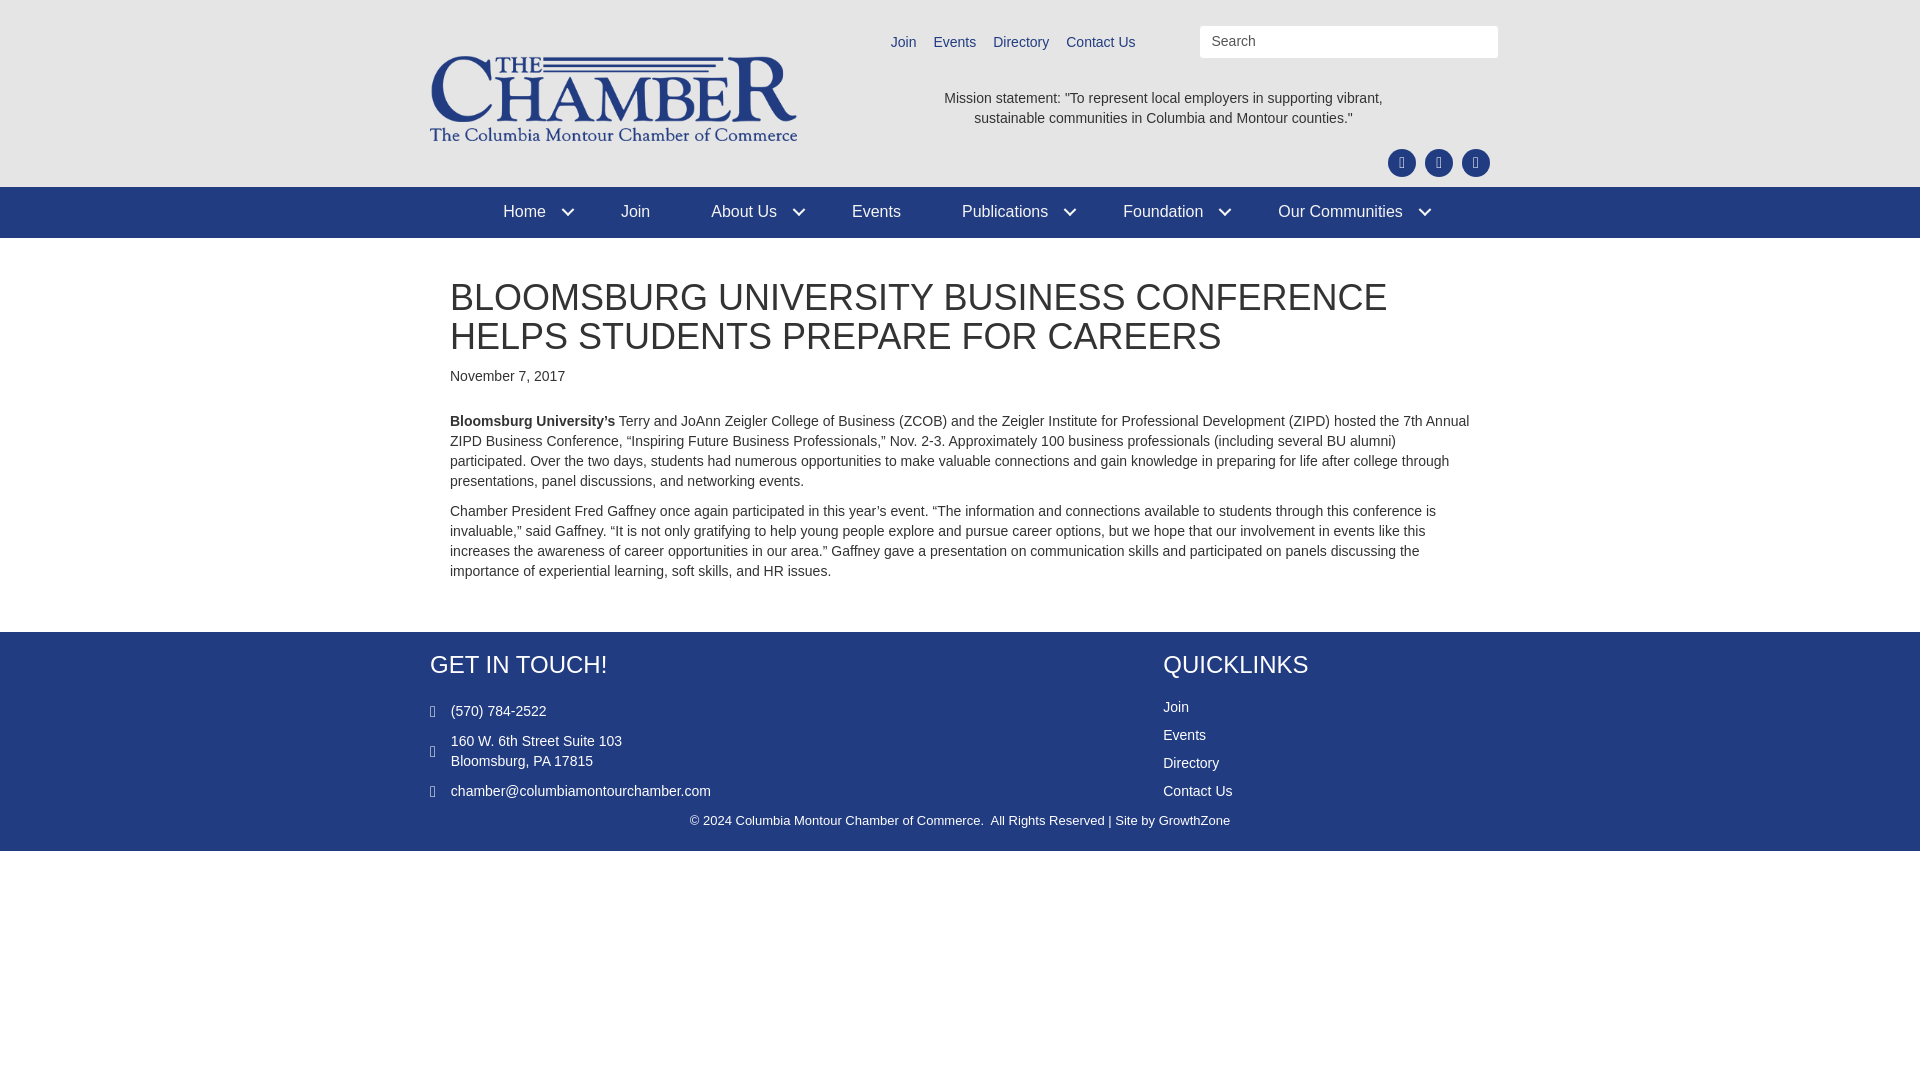 Image resolution: width=1920 pixels, height=1080 pixels. Describe the element at coordinates (530, 212) in the screenshot. I see `Home` at that location.